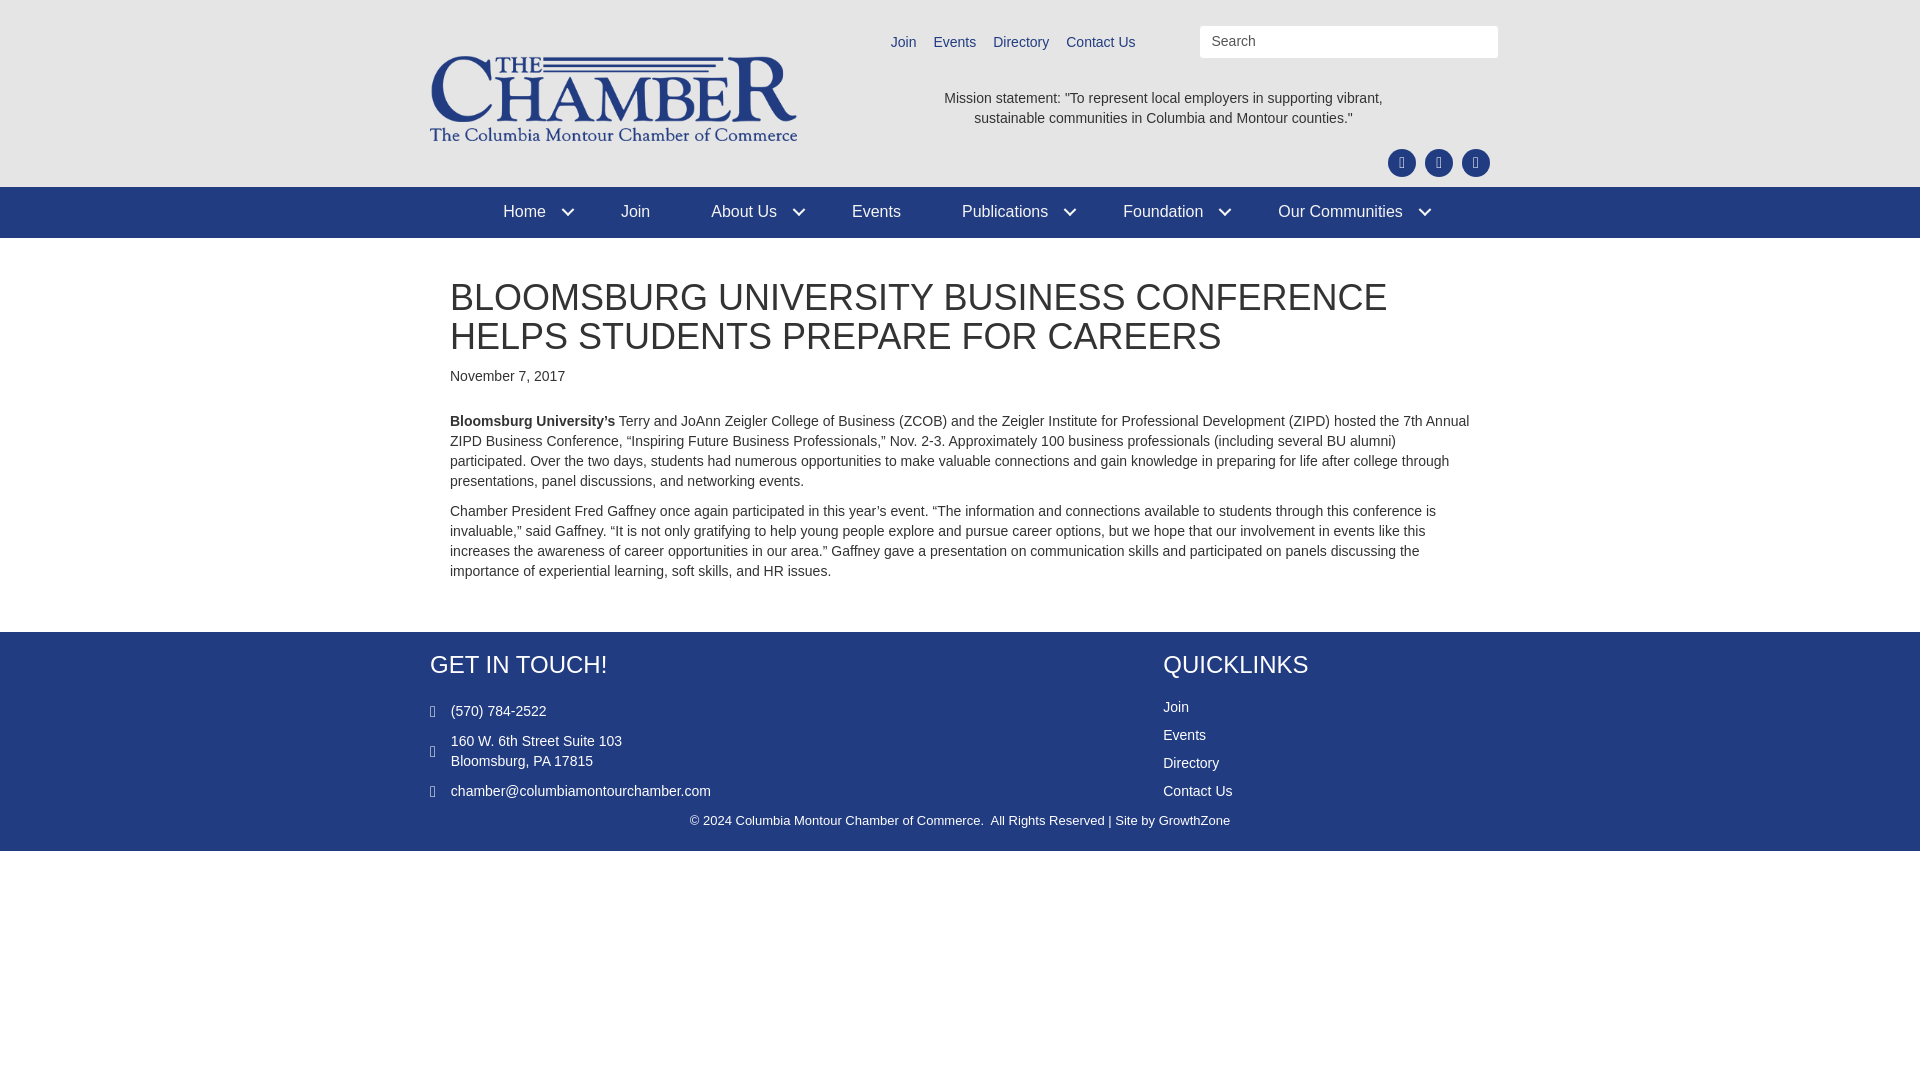 Image resolution: width=1920 pixels, height=1080 pixels. Describe the element at coordinates (530, 212) in the screenshot. I see `Home` at that location.